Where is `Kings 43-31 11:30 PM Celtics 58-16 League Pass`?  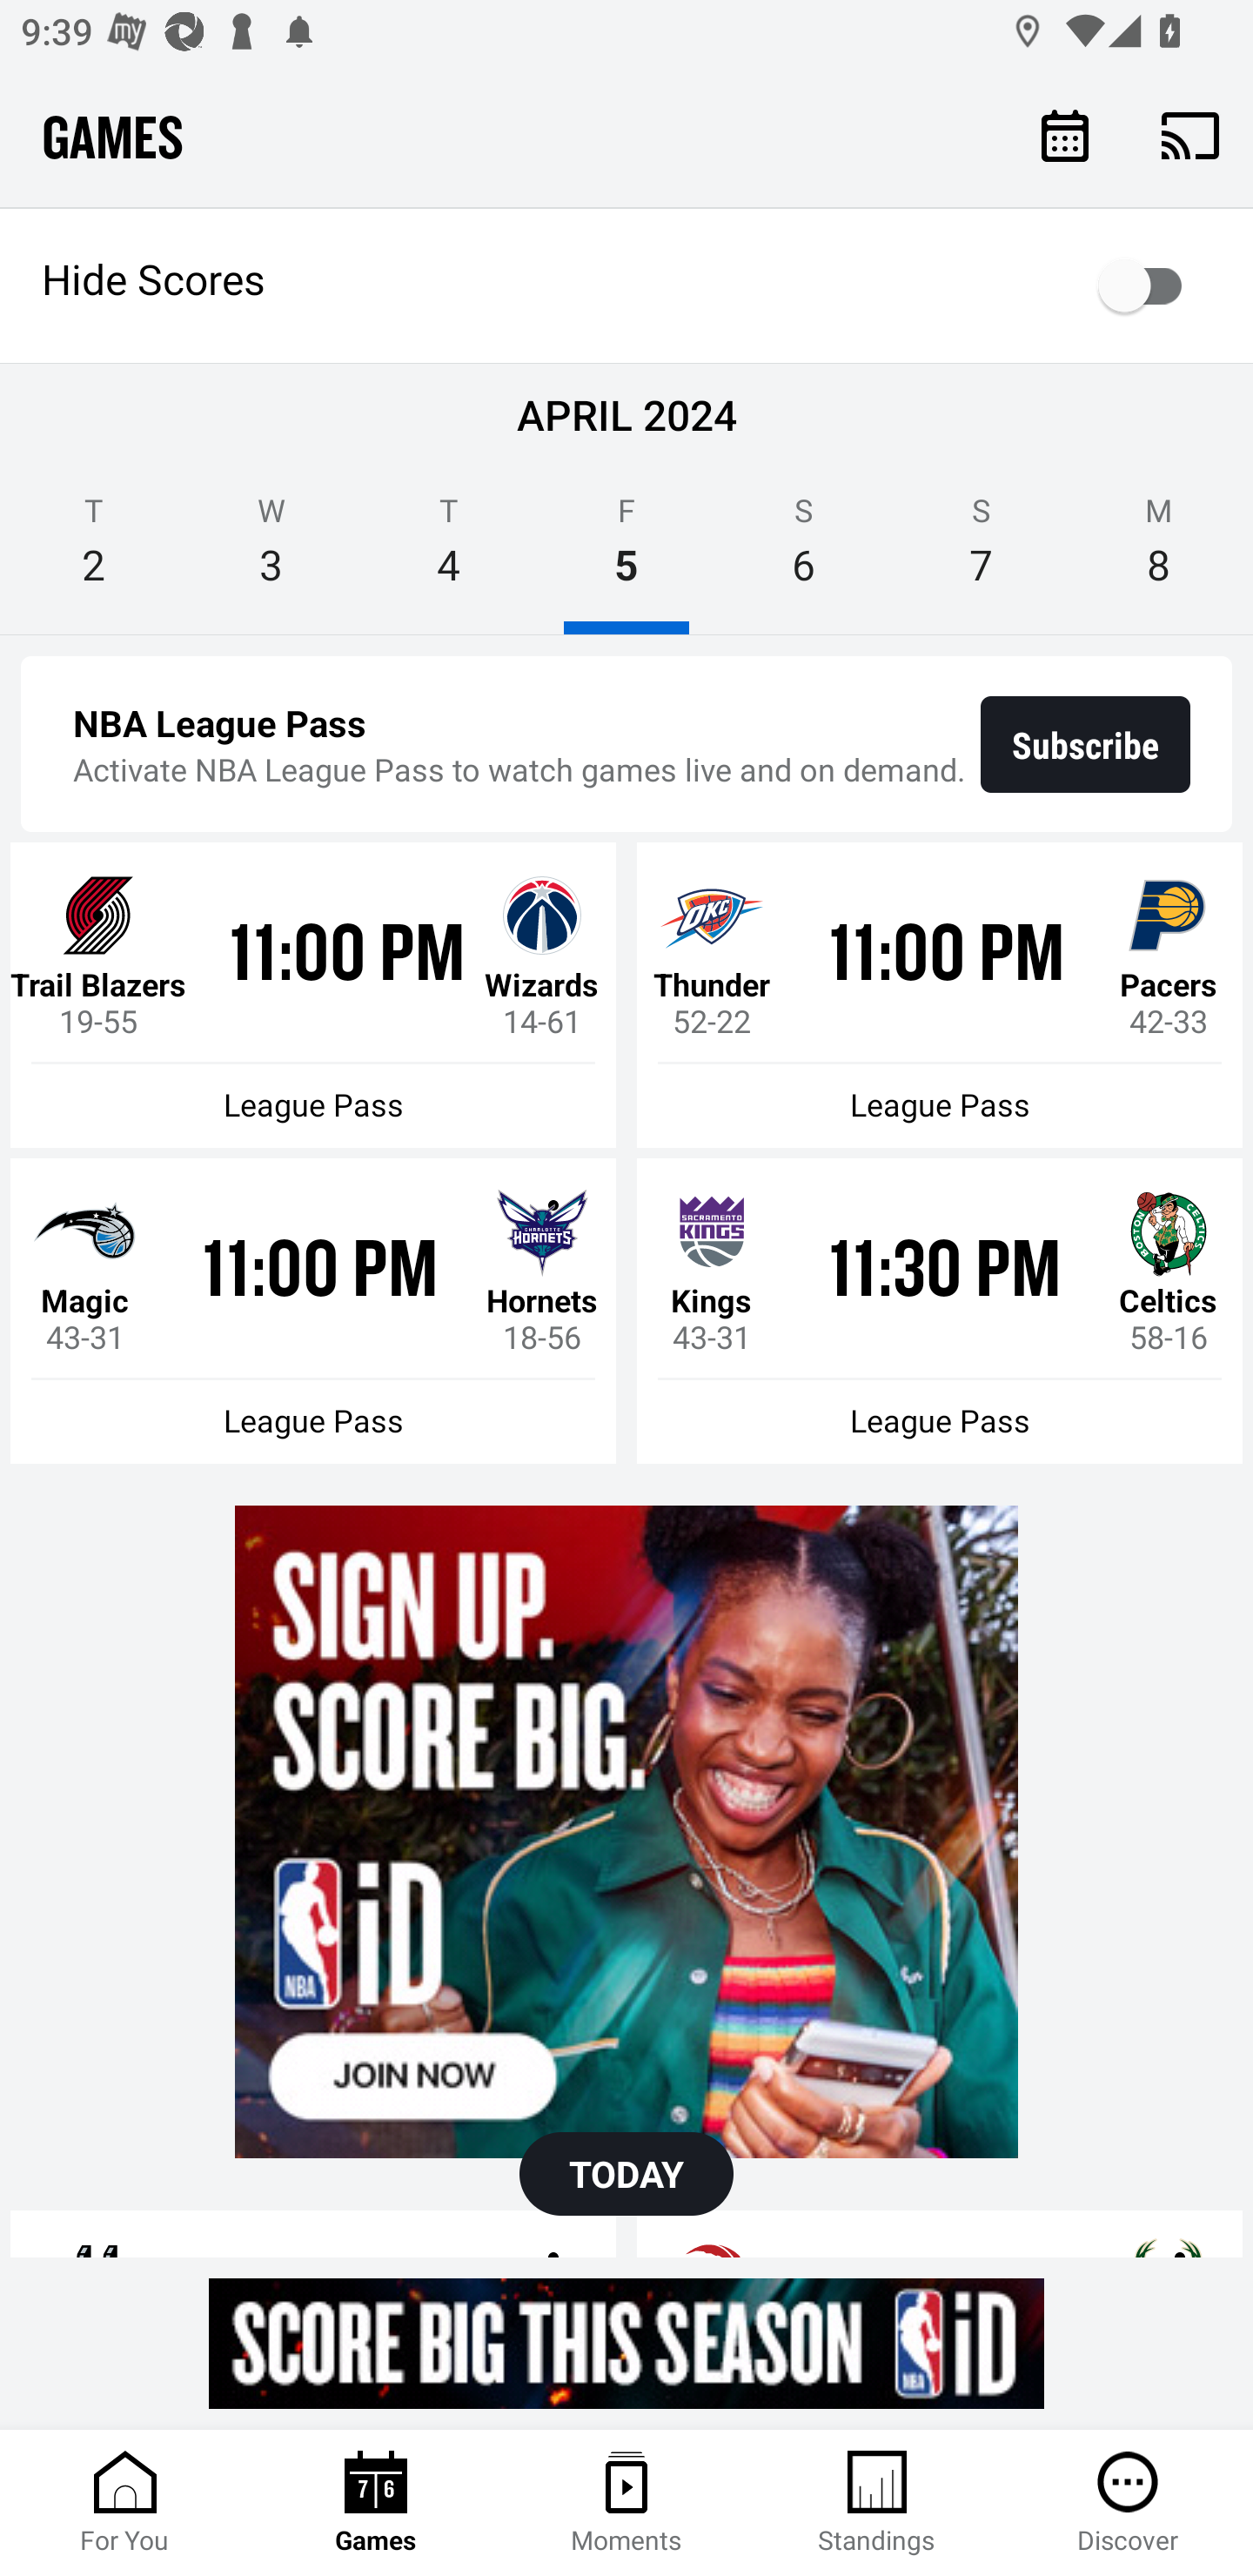
Kings 43-31 11:30 PM Celtics 58-16 League Pass is located at coordinates (940, 1311).